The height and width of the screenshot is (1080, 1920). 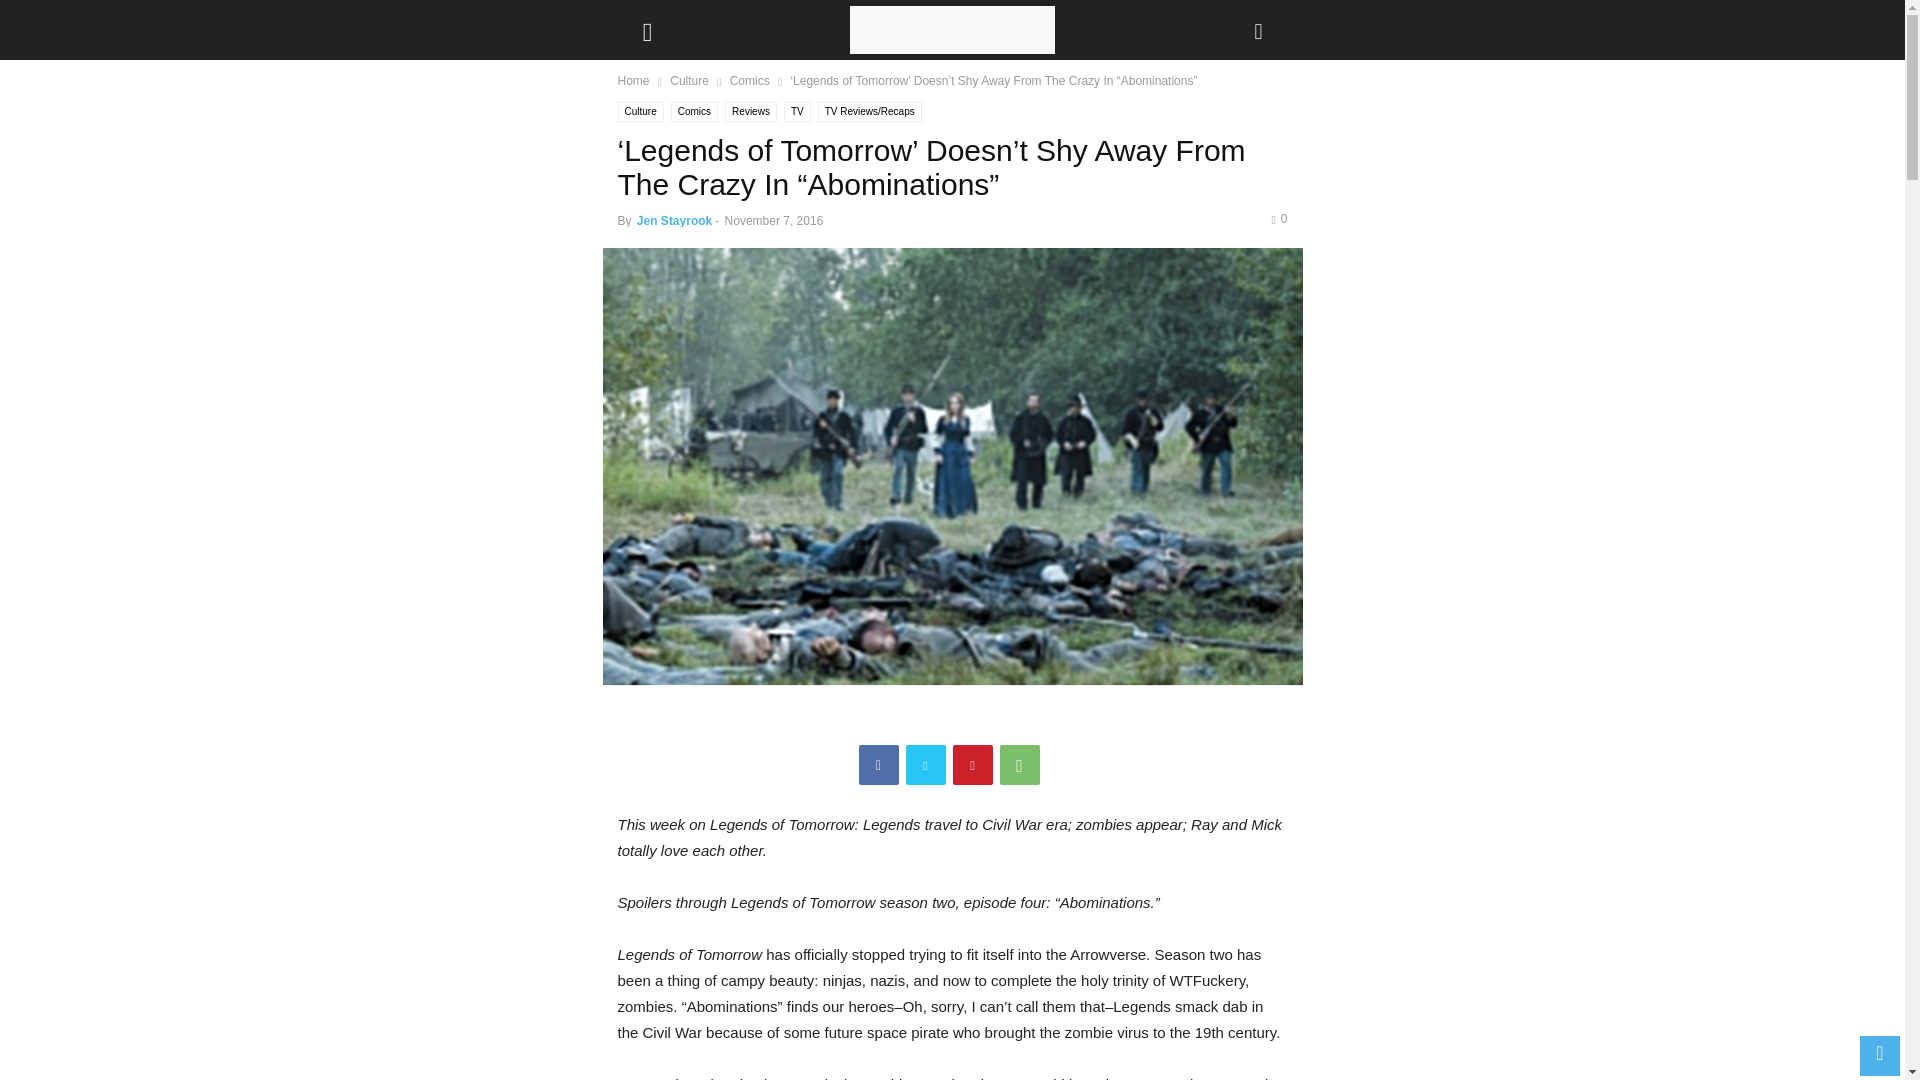 What do you see at coordinates (749, 80) in the screenshot?
I see `Comics` at bounding box center [749, 80].